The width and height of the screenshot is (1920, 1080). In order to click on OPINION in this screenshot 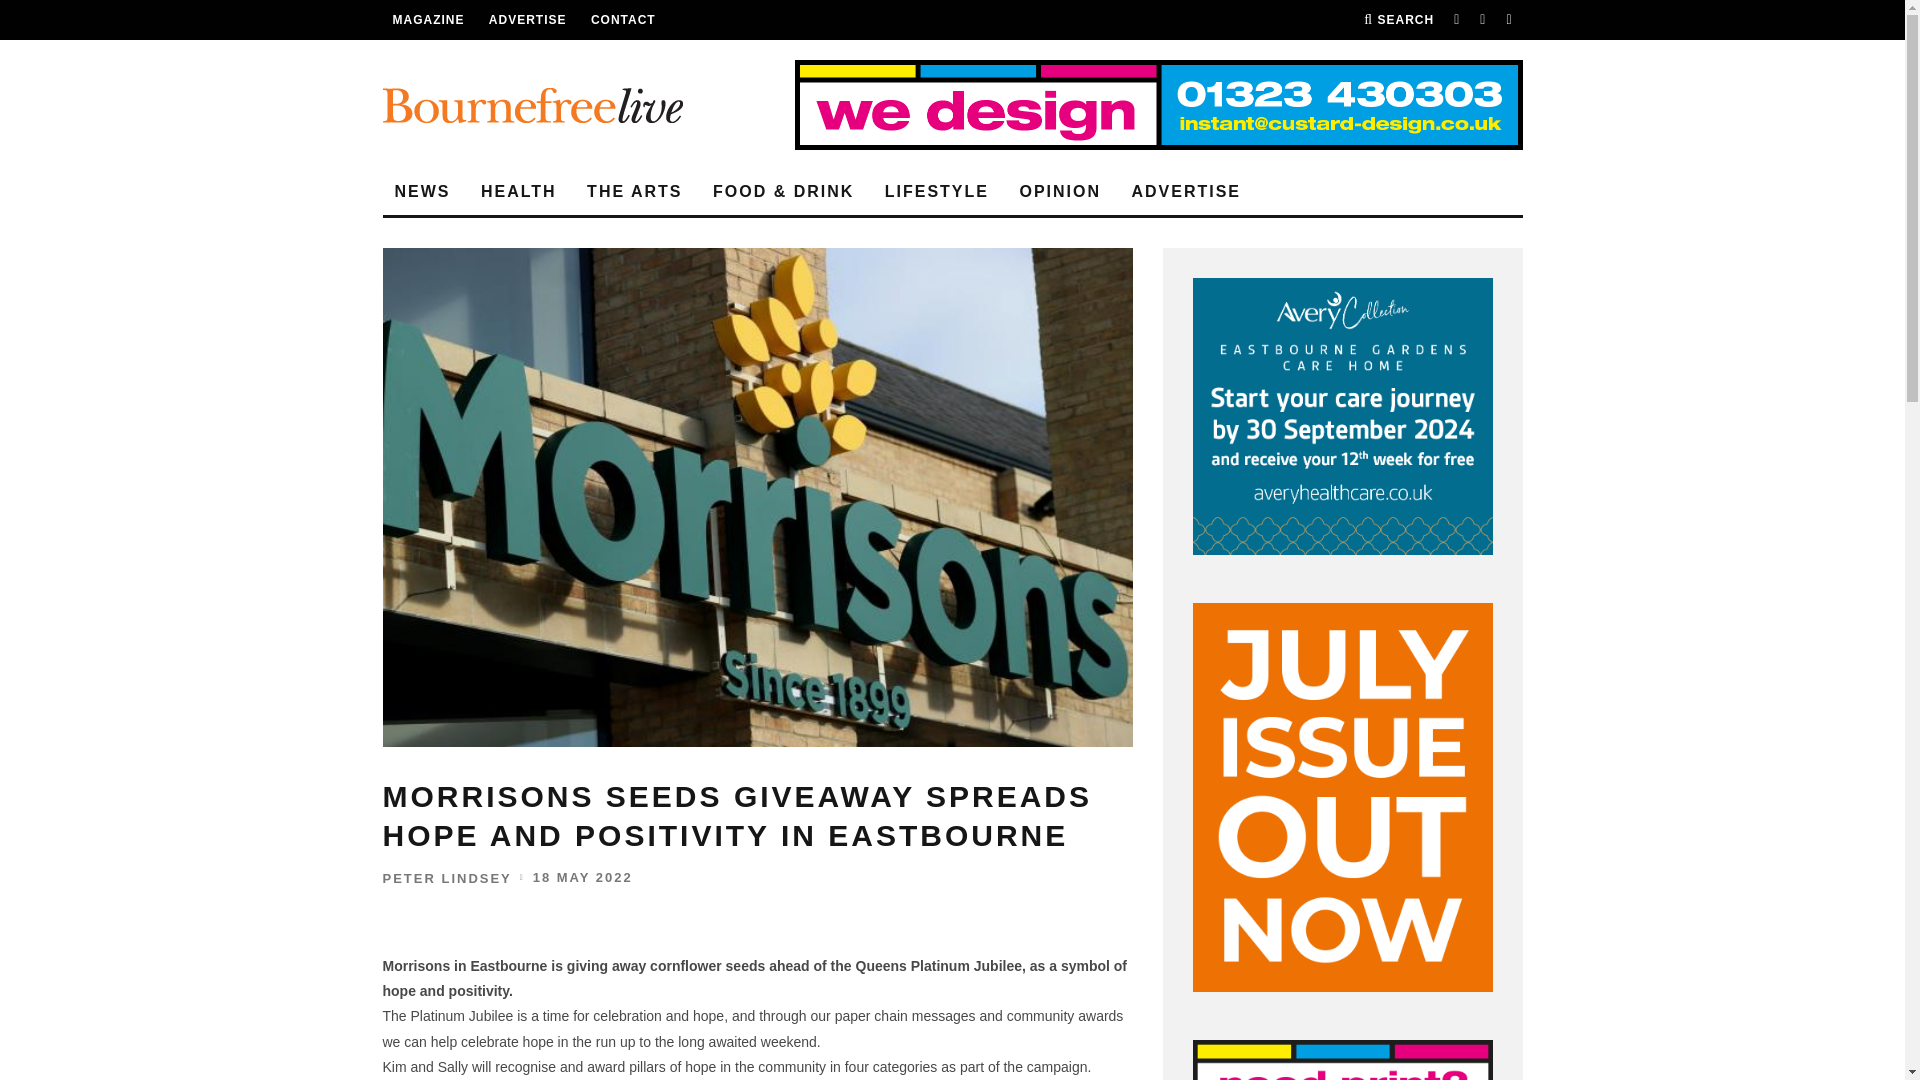, I will do `click(1060, 192)`.